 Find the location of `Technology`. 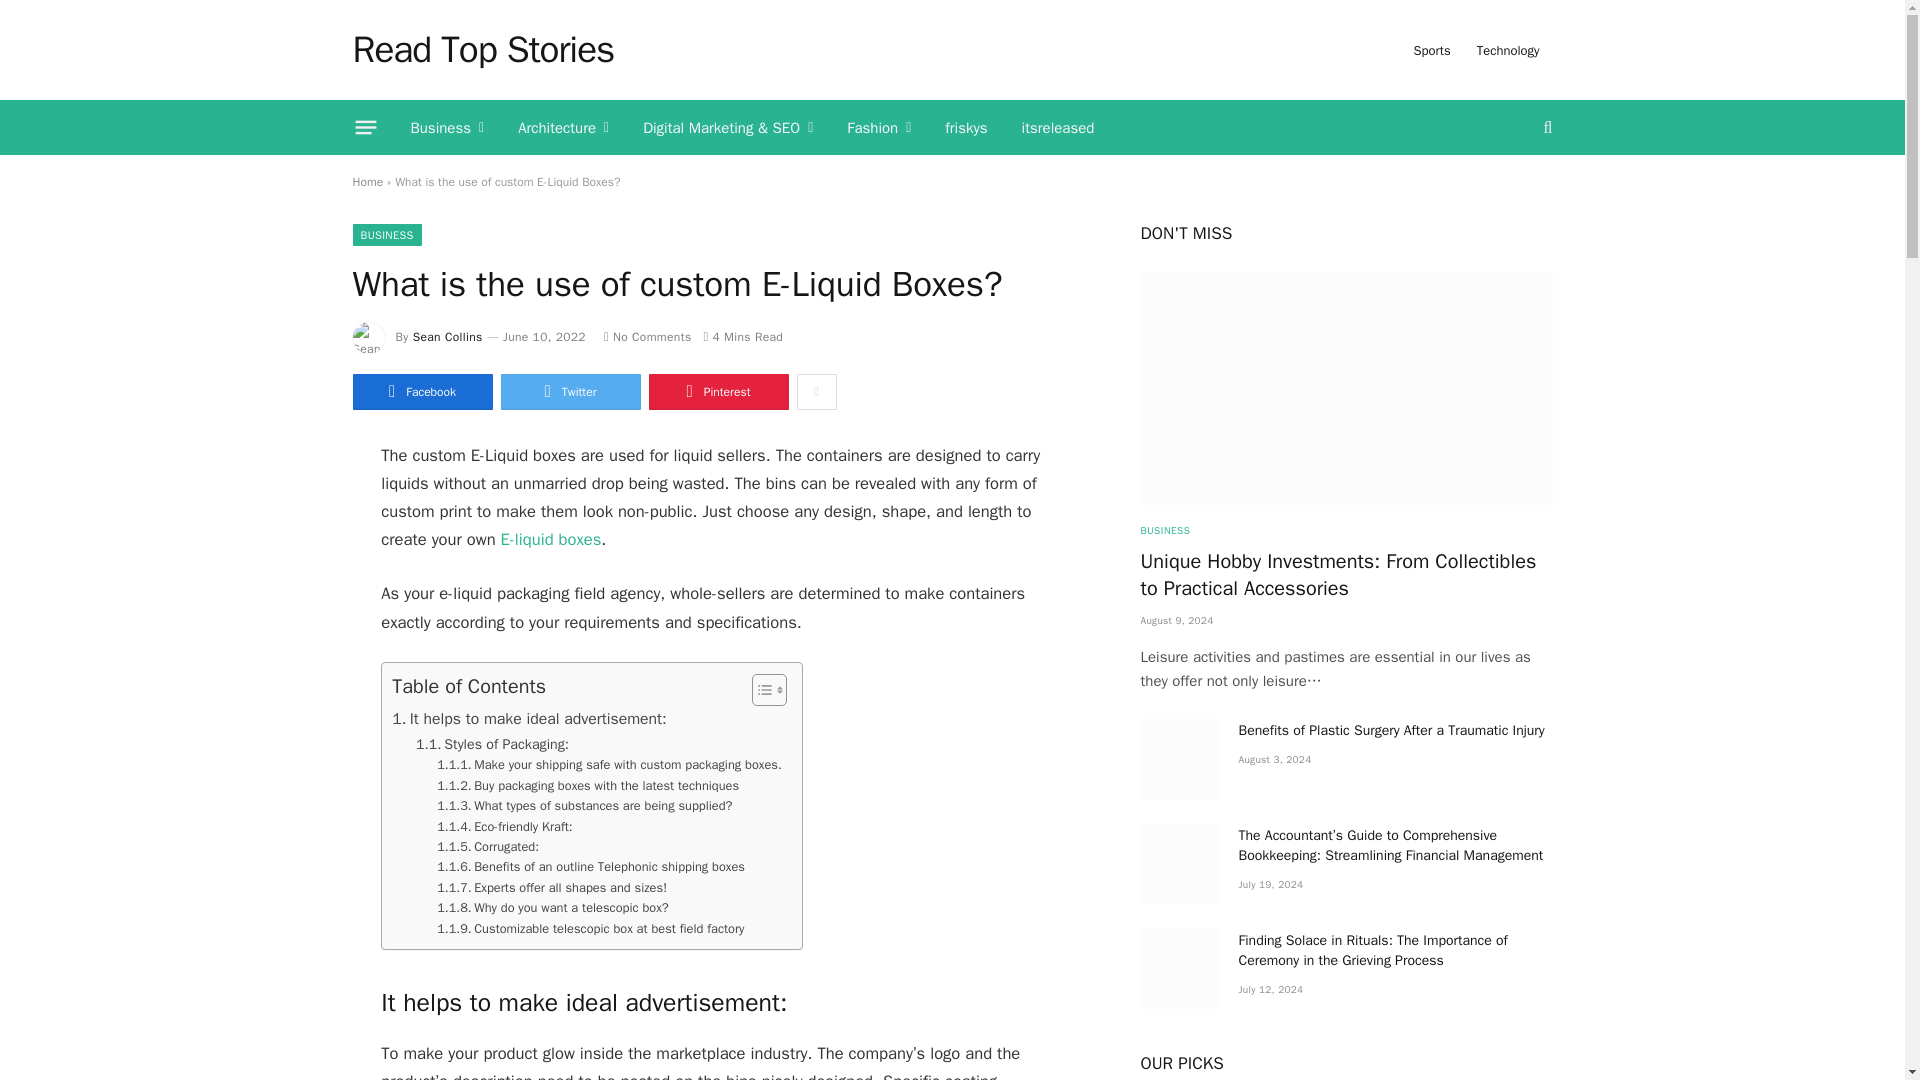

Technology is located at coordinates (1508, 50).